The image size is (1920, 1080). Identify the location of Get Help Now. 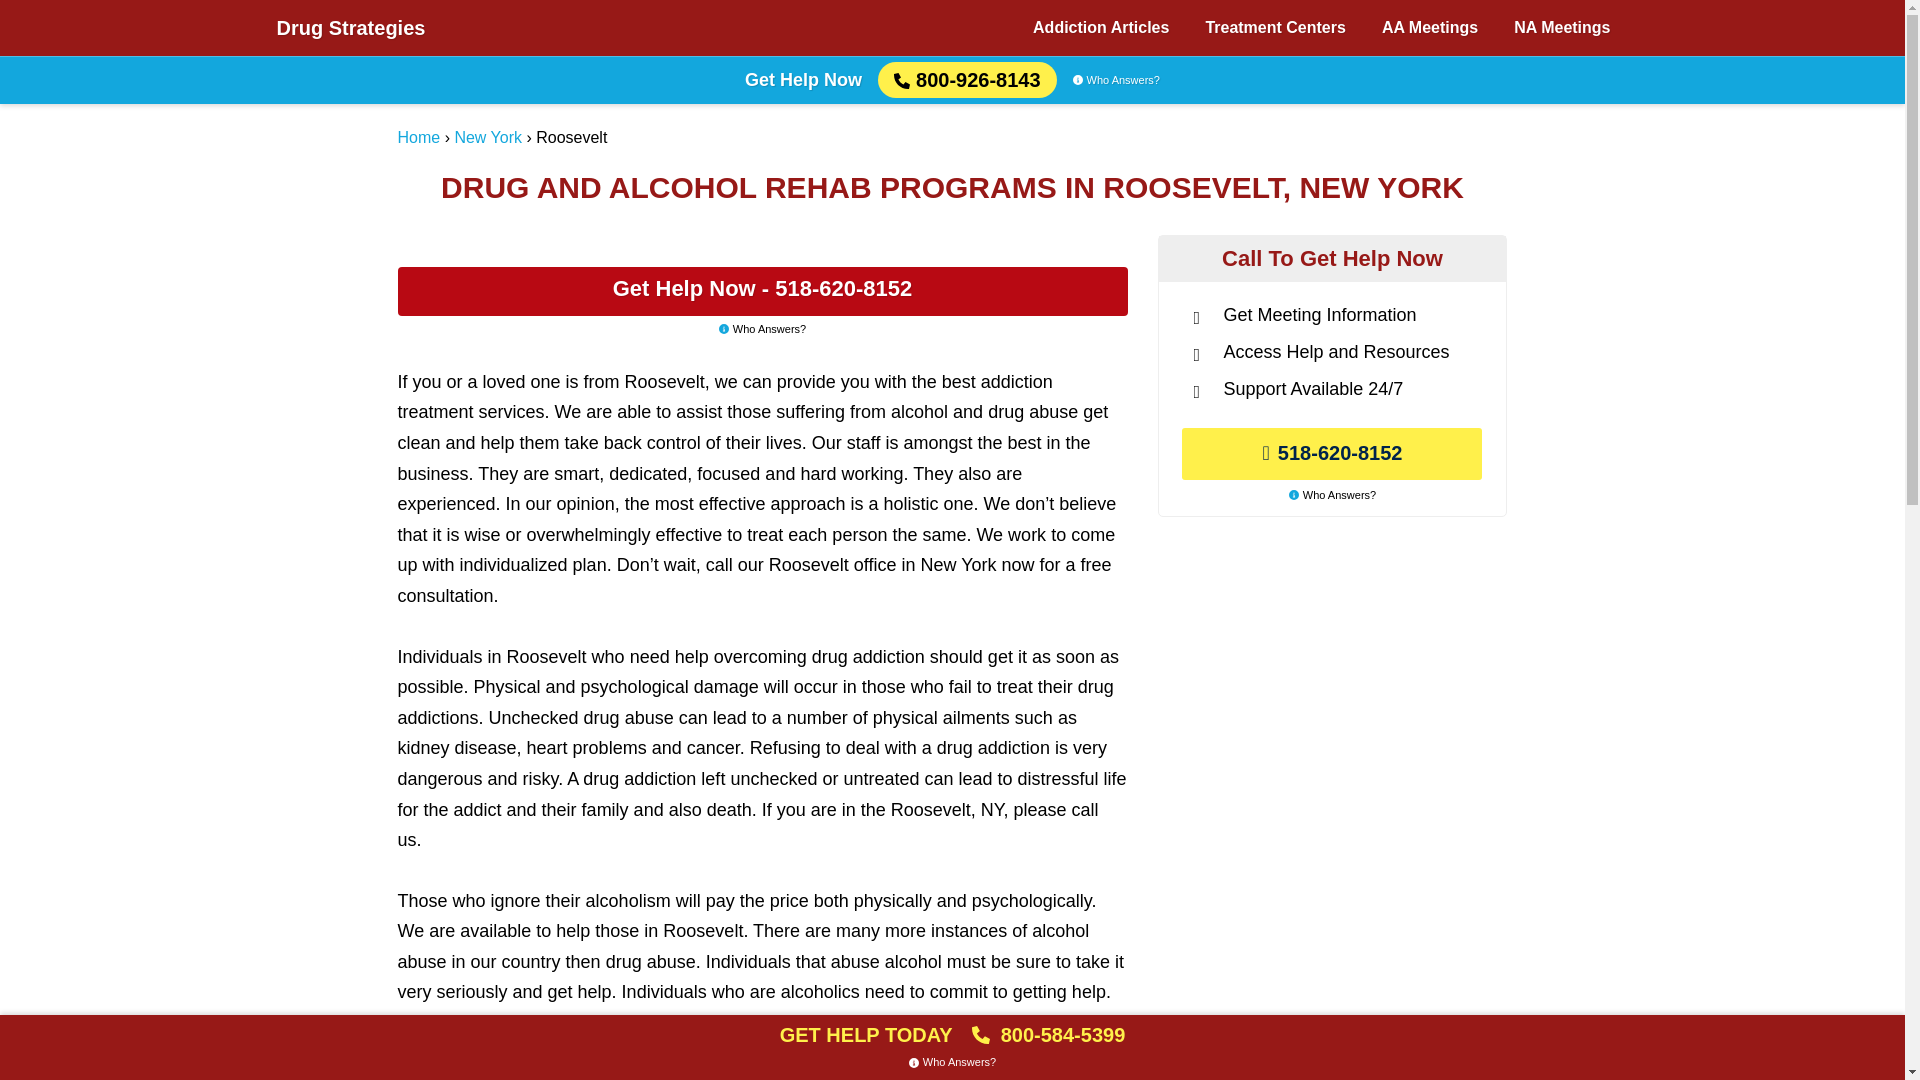
(803, 80).